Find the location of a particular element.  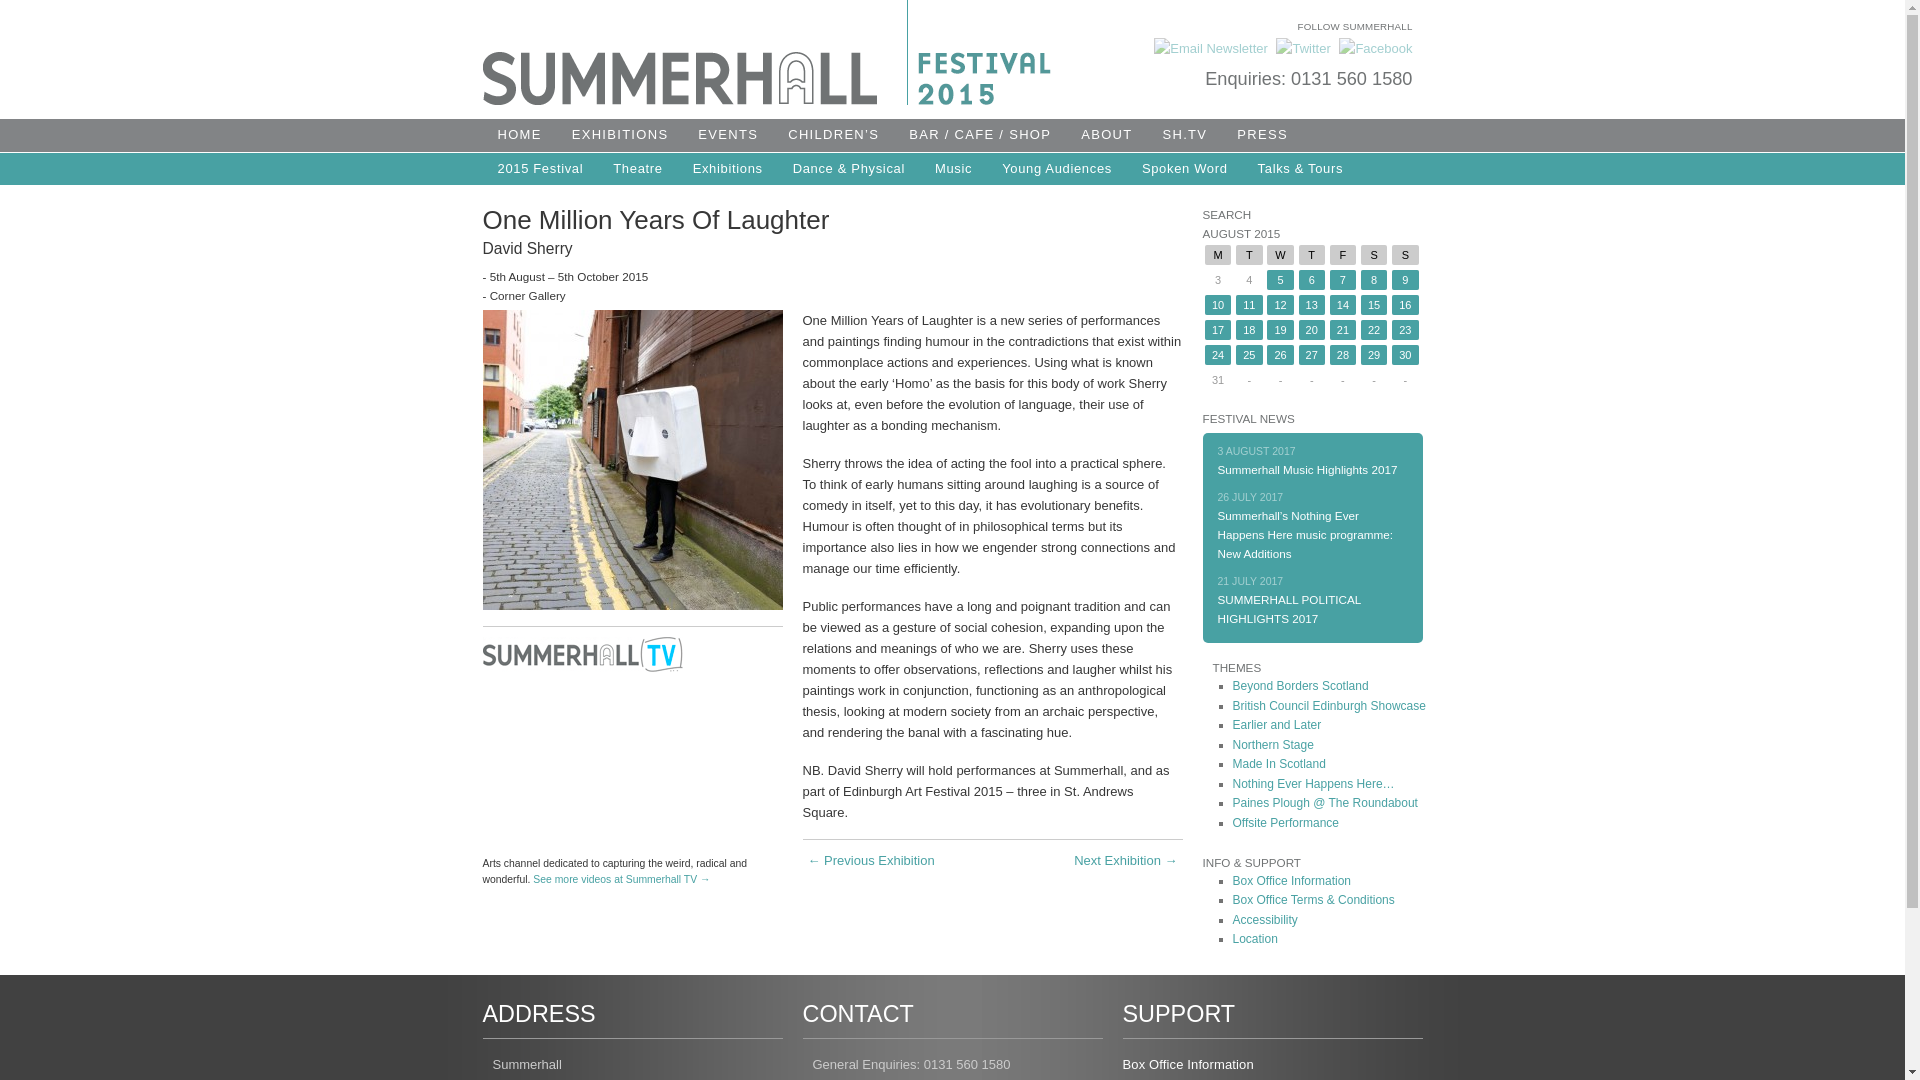

Spoken Word is located at coordinates (1184, 168).